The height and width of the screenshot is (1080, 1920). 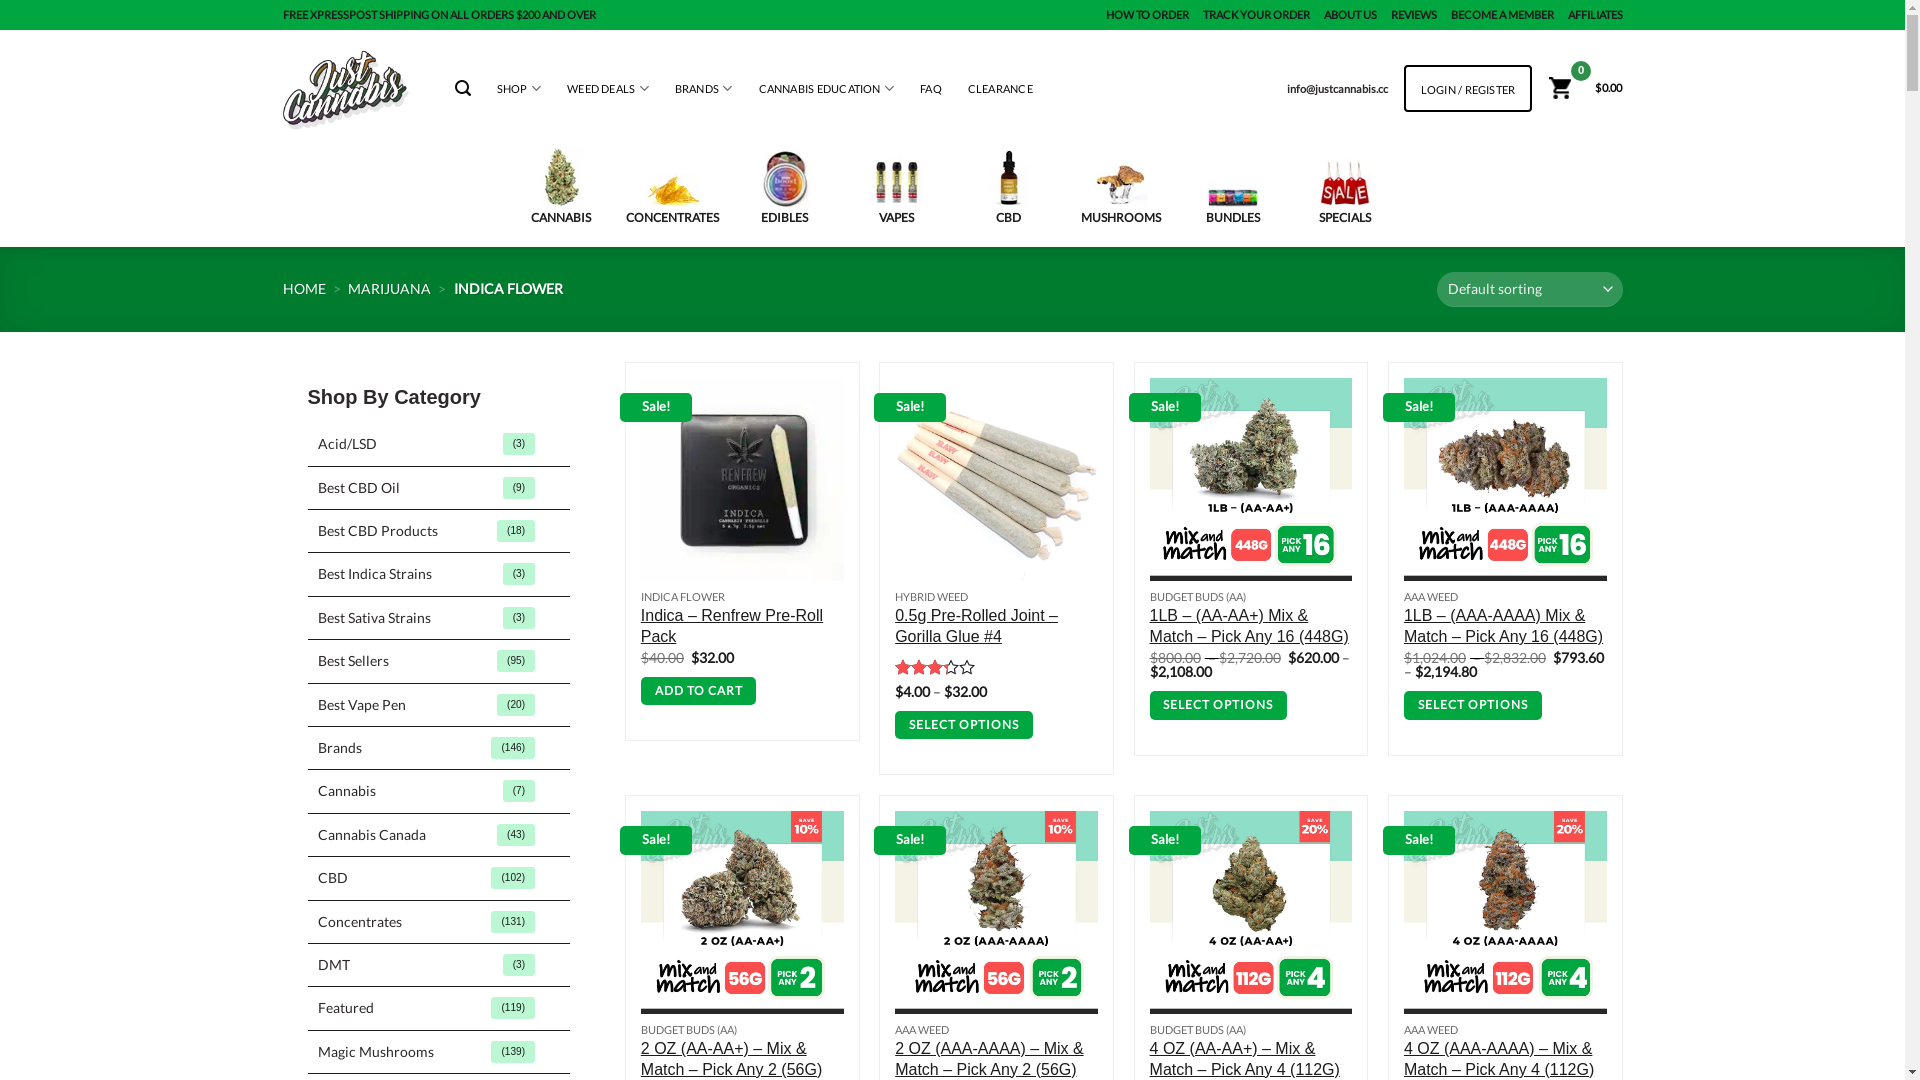 I want to click on SELECT OPTIONS, so click(x=1473, y=706).